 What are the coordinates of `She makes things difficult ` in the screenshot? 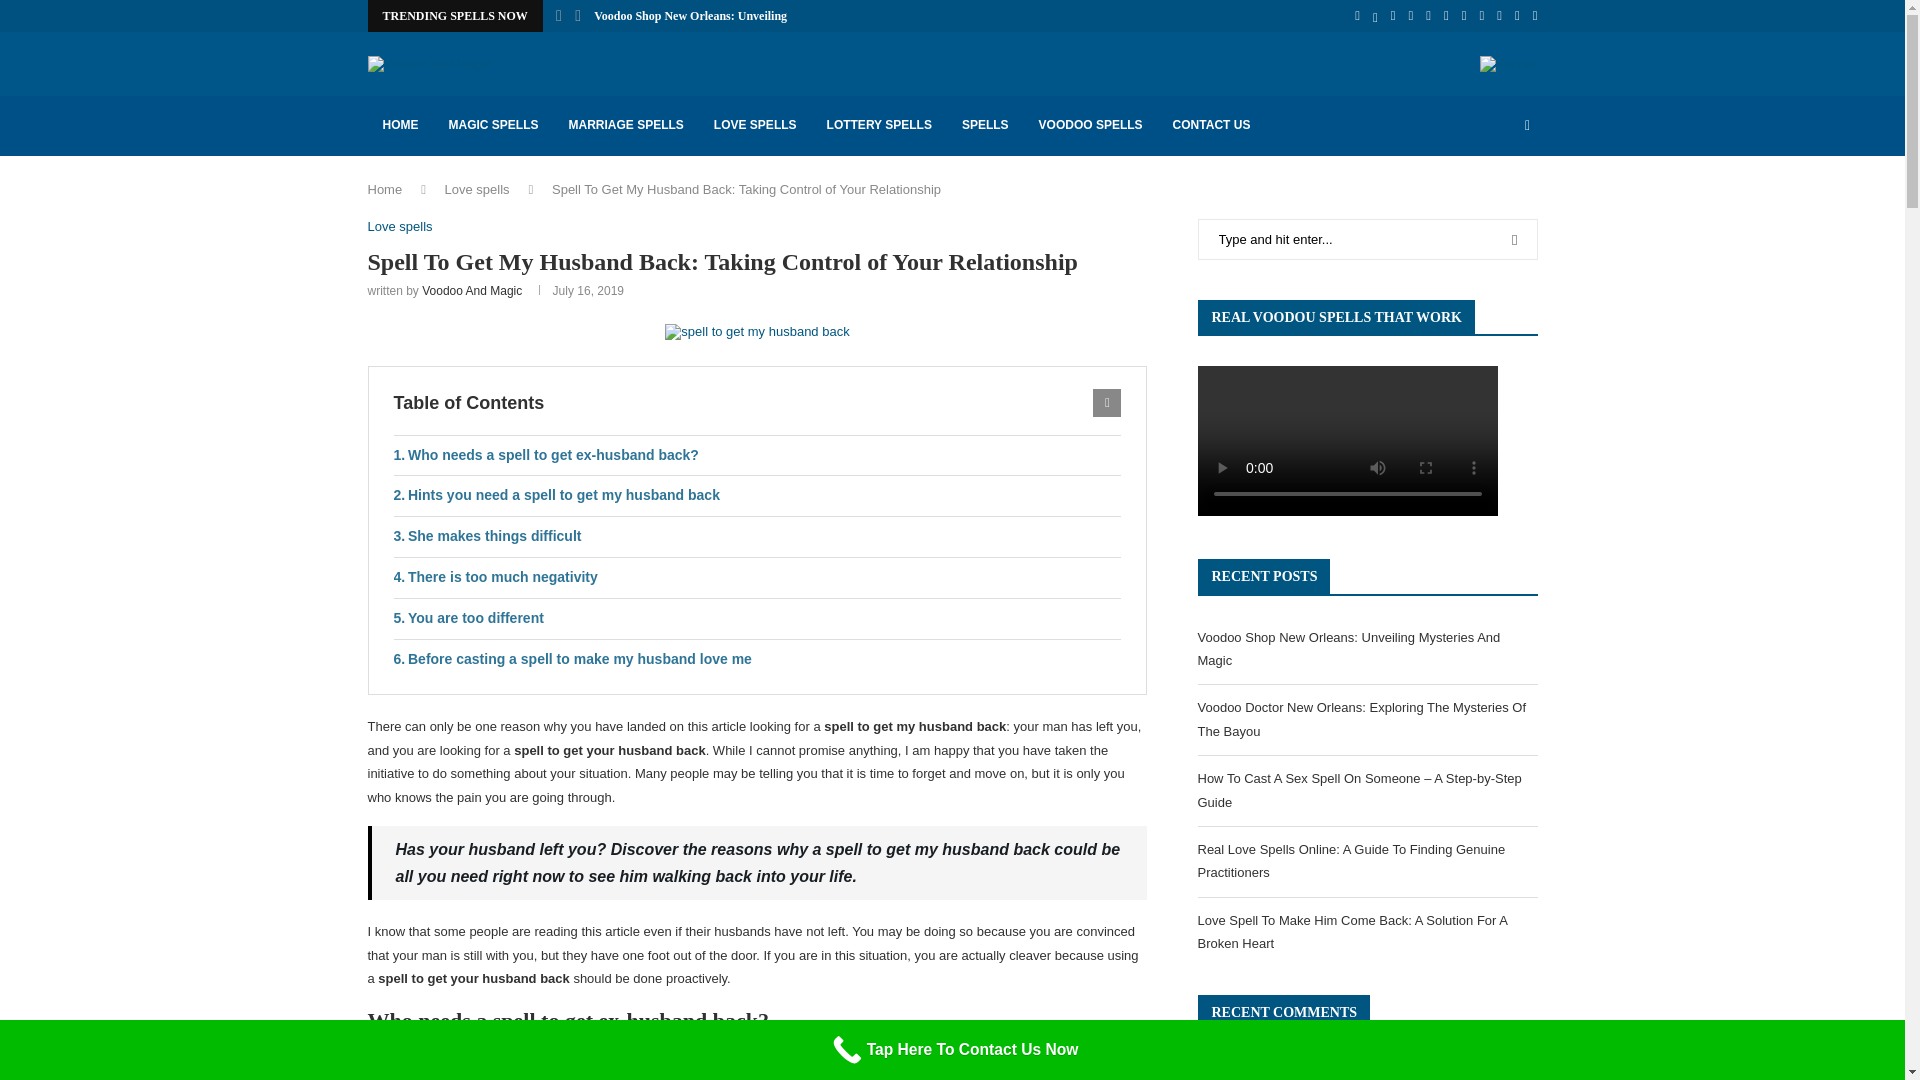 It's located at (757, 537).